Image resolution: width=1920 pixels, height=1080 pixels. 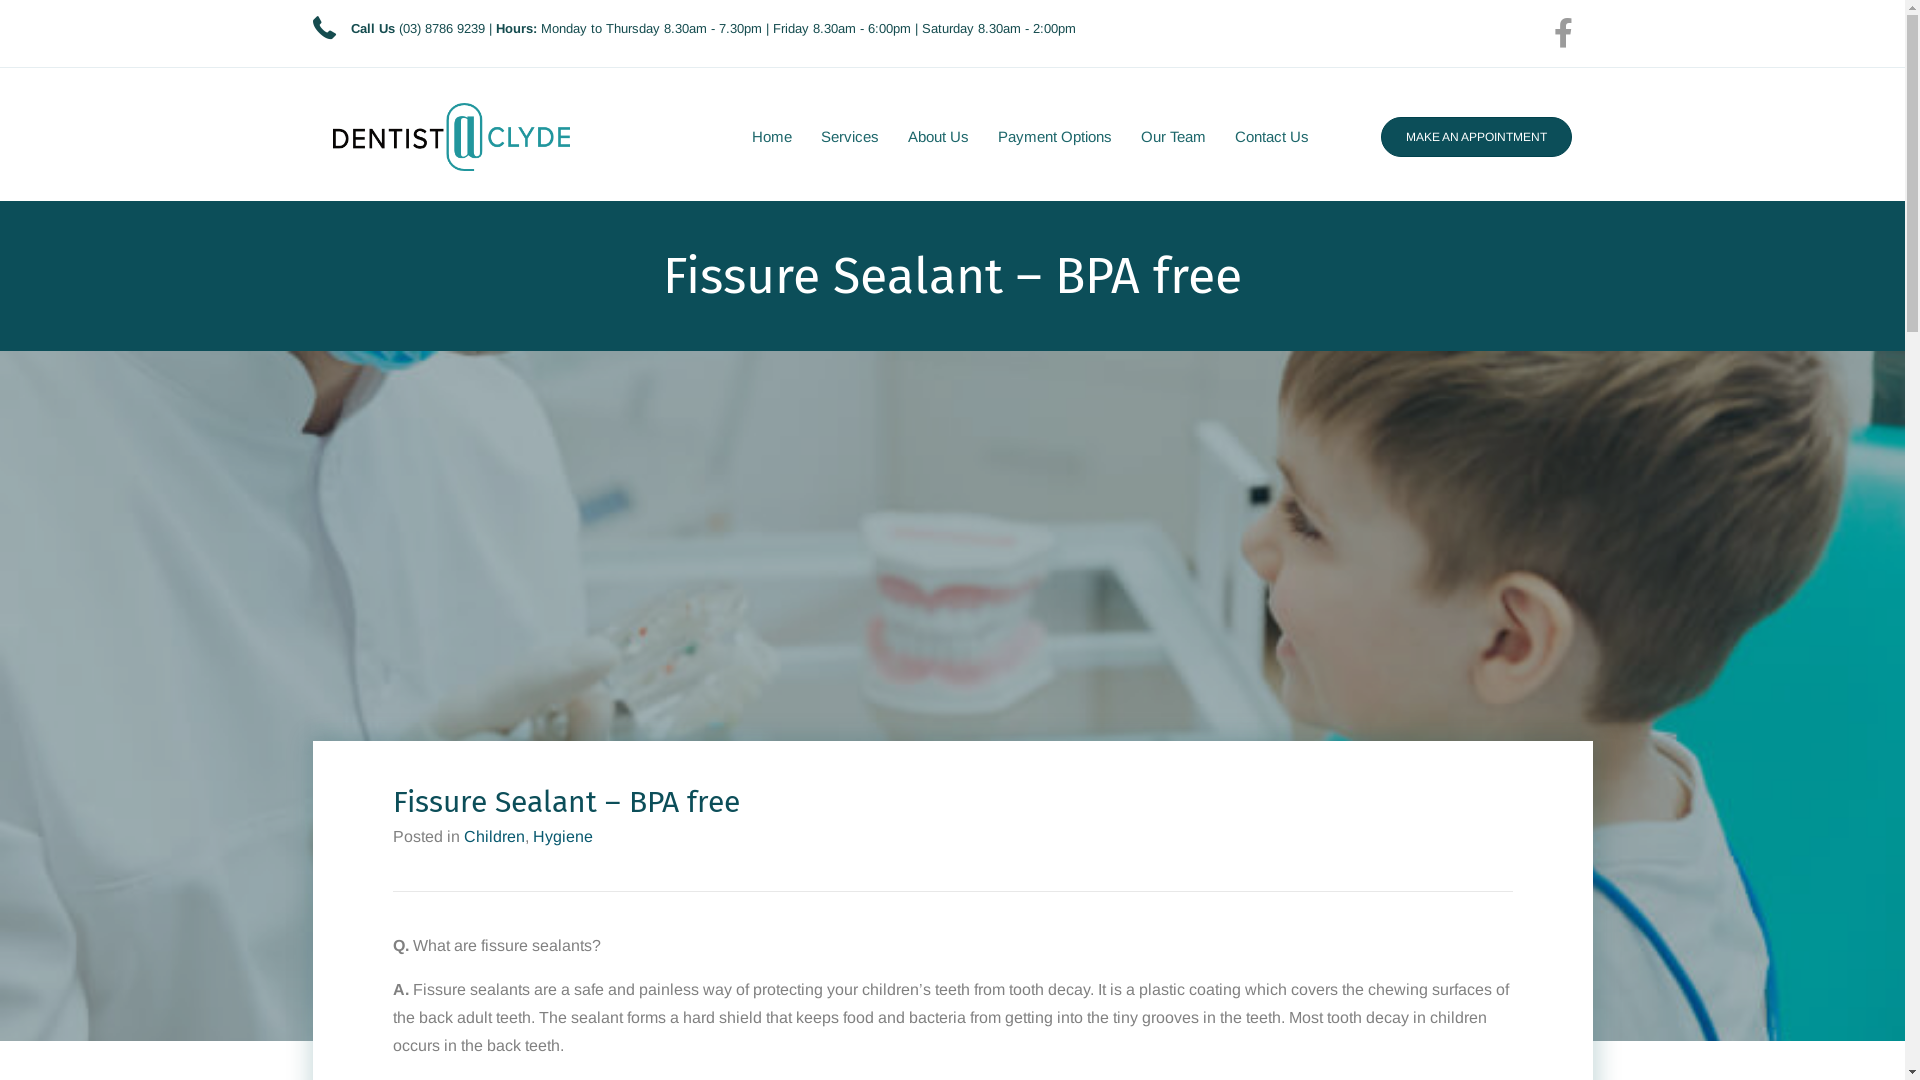 I want to click on Services, so click(x=850, y=137).